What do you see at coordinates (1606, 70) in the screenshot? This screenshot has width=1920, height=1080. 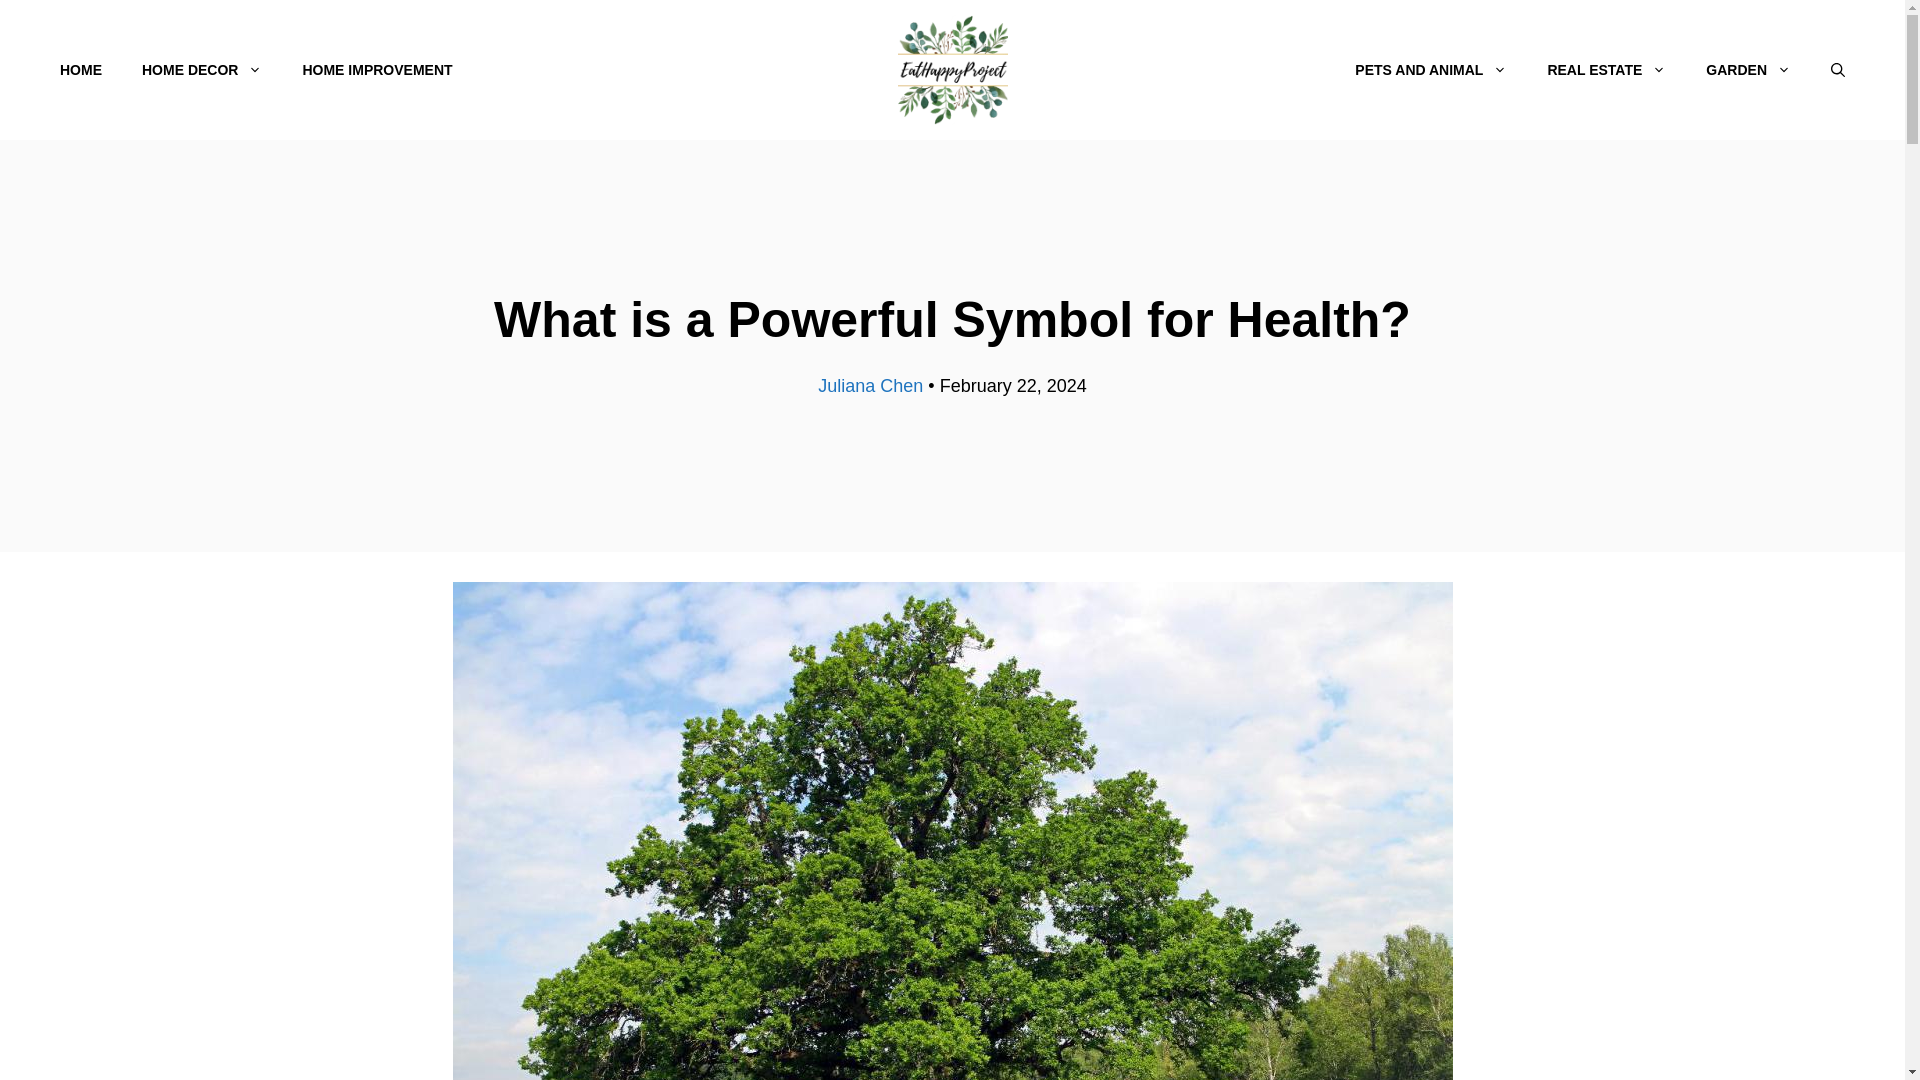 I see `REAL ESTATE` at bounding box center [1606, 70].